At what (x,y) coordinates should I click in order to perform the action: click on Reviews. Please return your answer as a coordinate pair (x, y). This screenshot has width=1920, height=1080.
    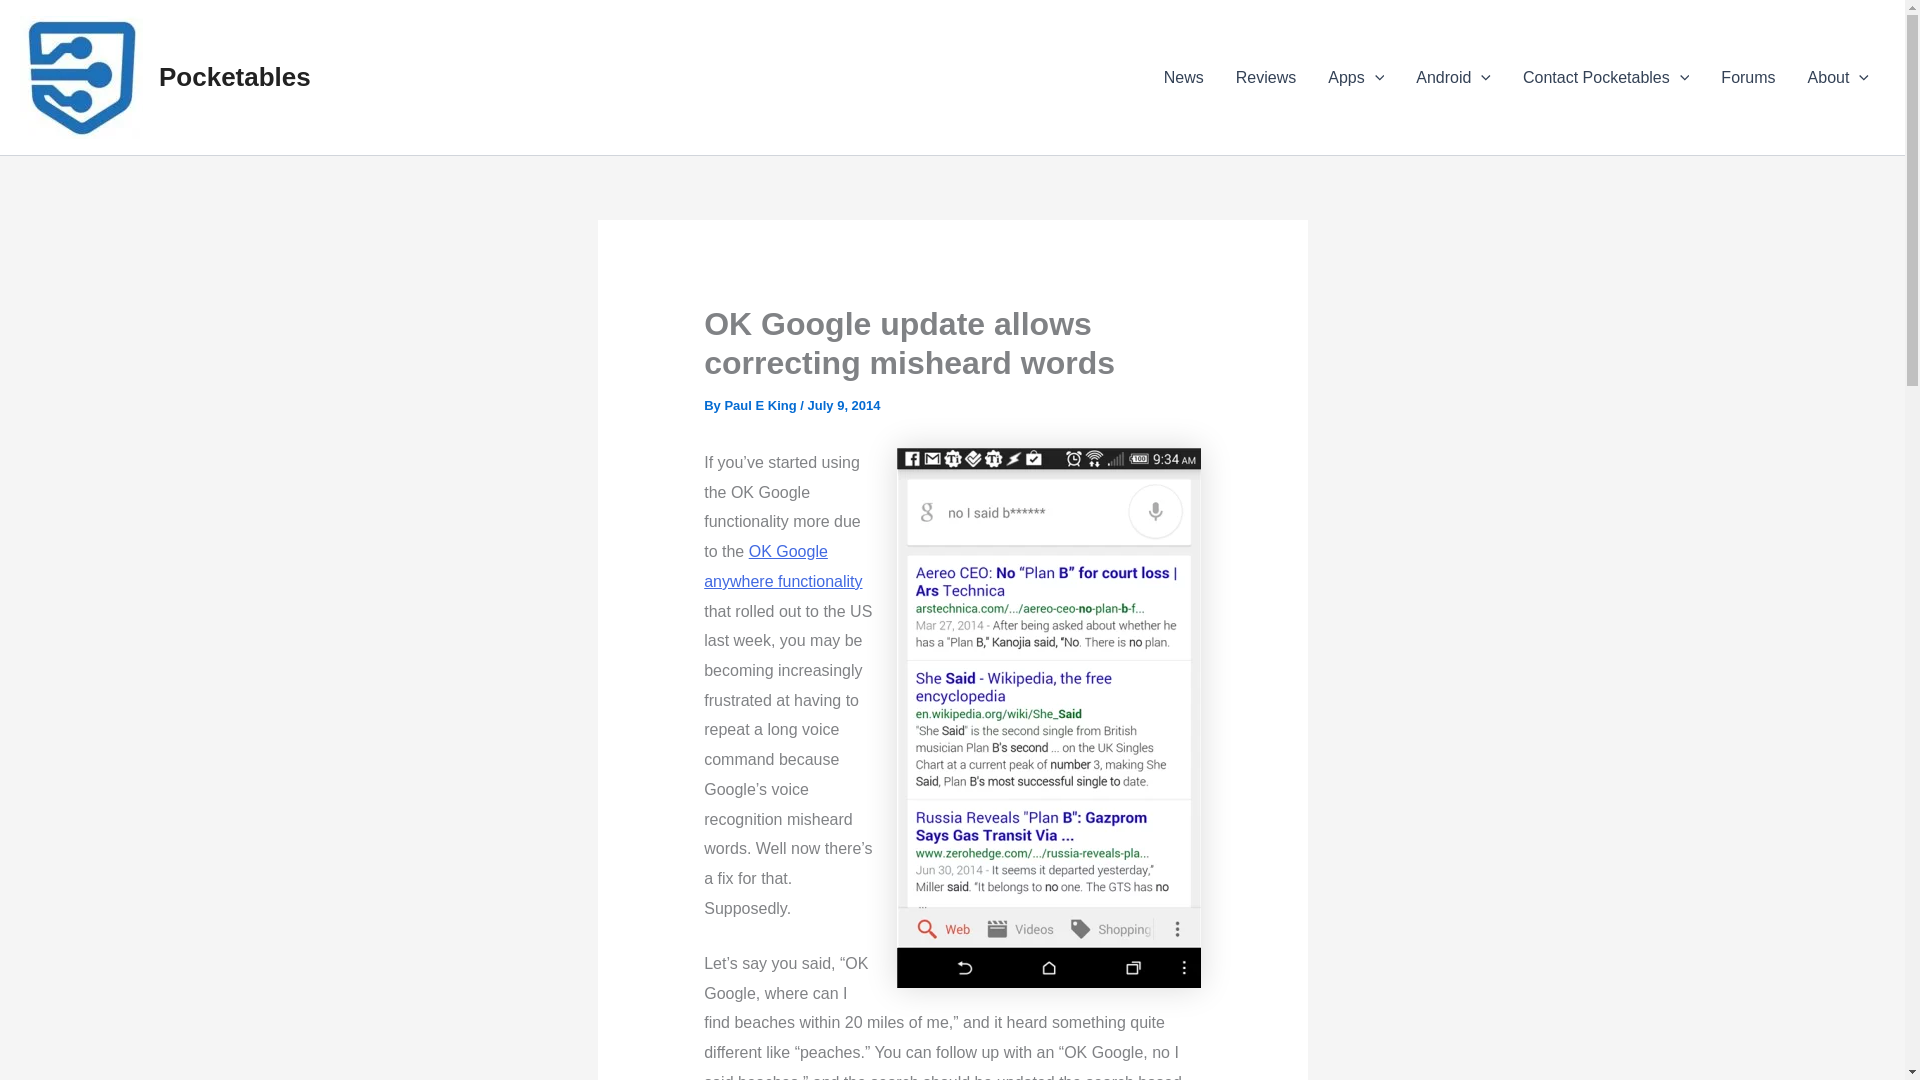
    Looking at the image, I should click on (1265, 77).